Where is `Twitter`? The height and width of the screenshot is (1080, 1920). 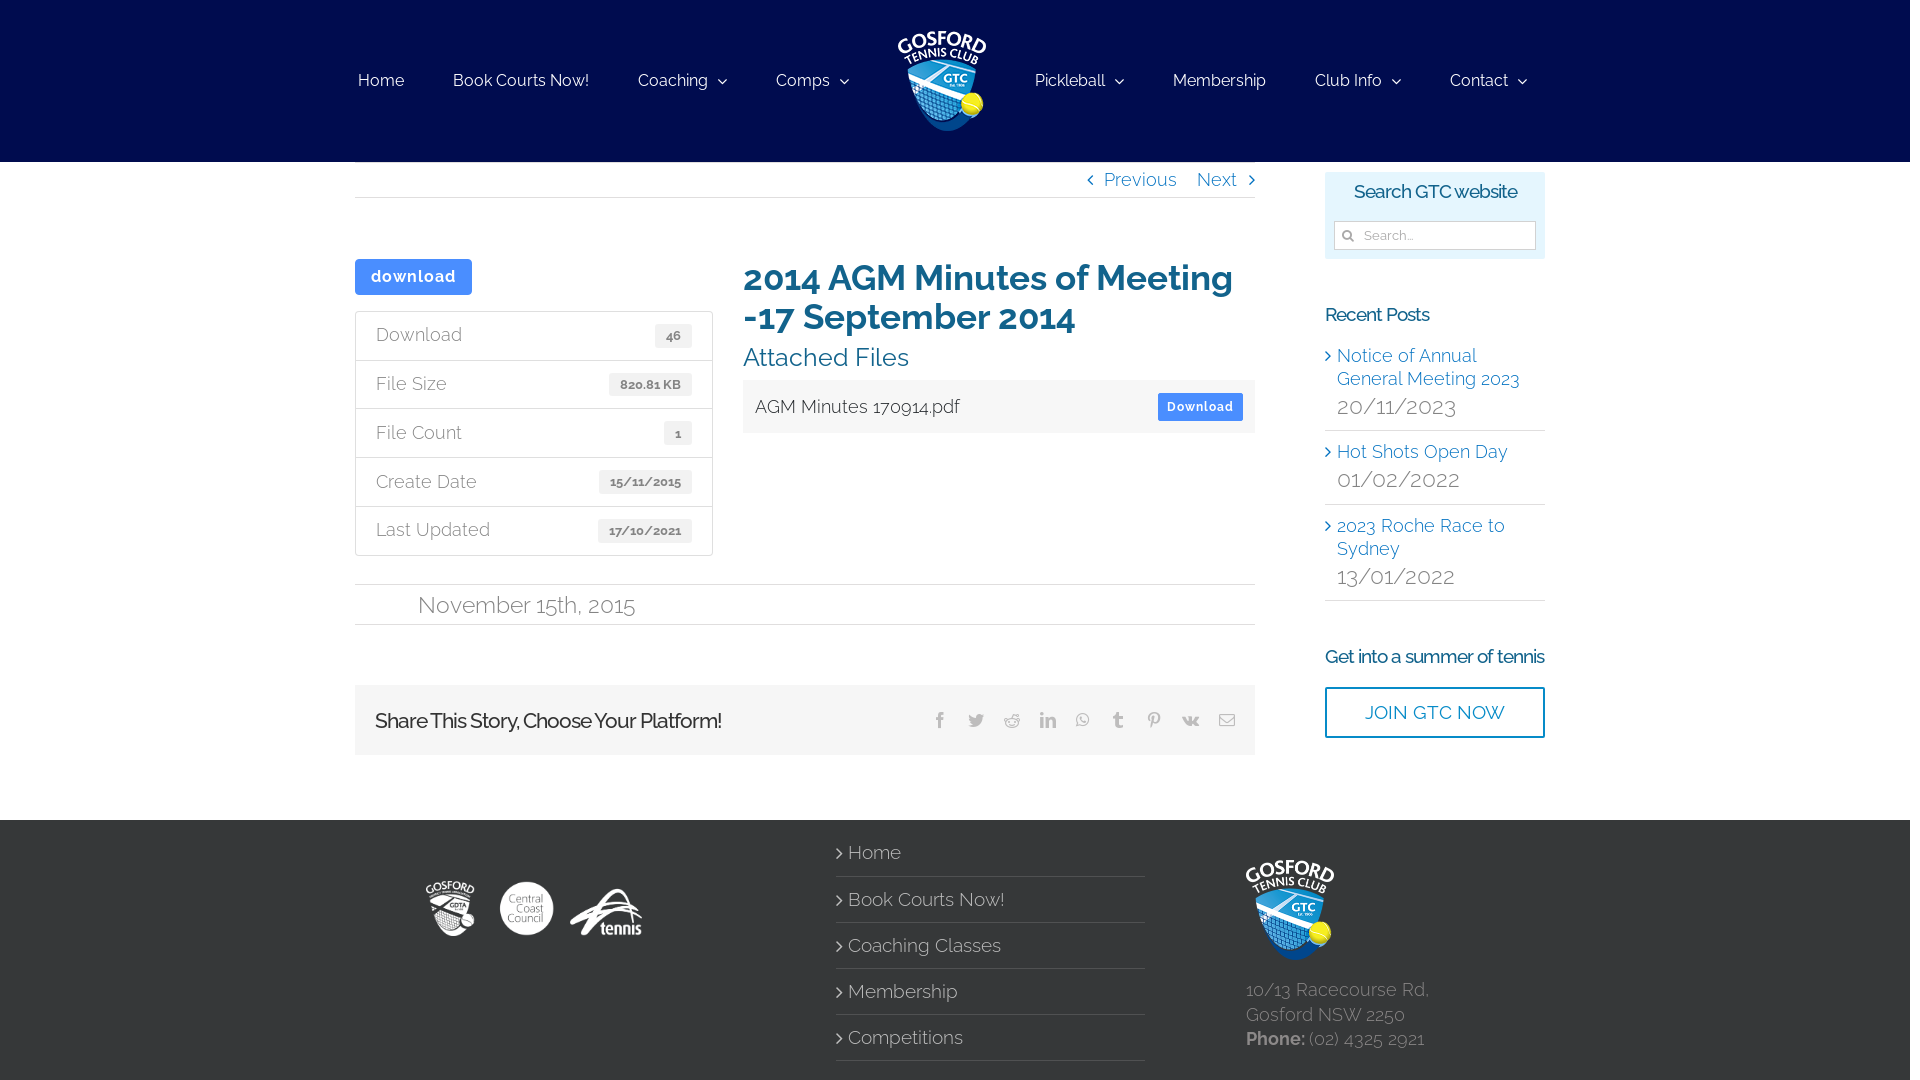
Twitter is located at coordinates (976, 720).